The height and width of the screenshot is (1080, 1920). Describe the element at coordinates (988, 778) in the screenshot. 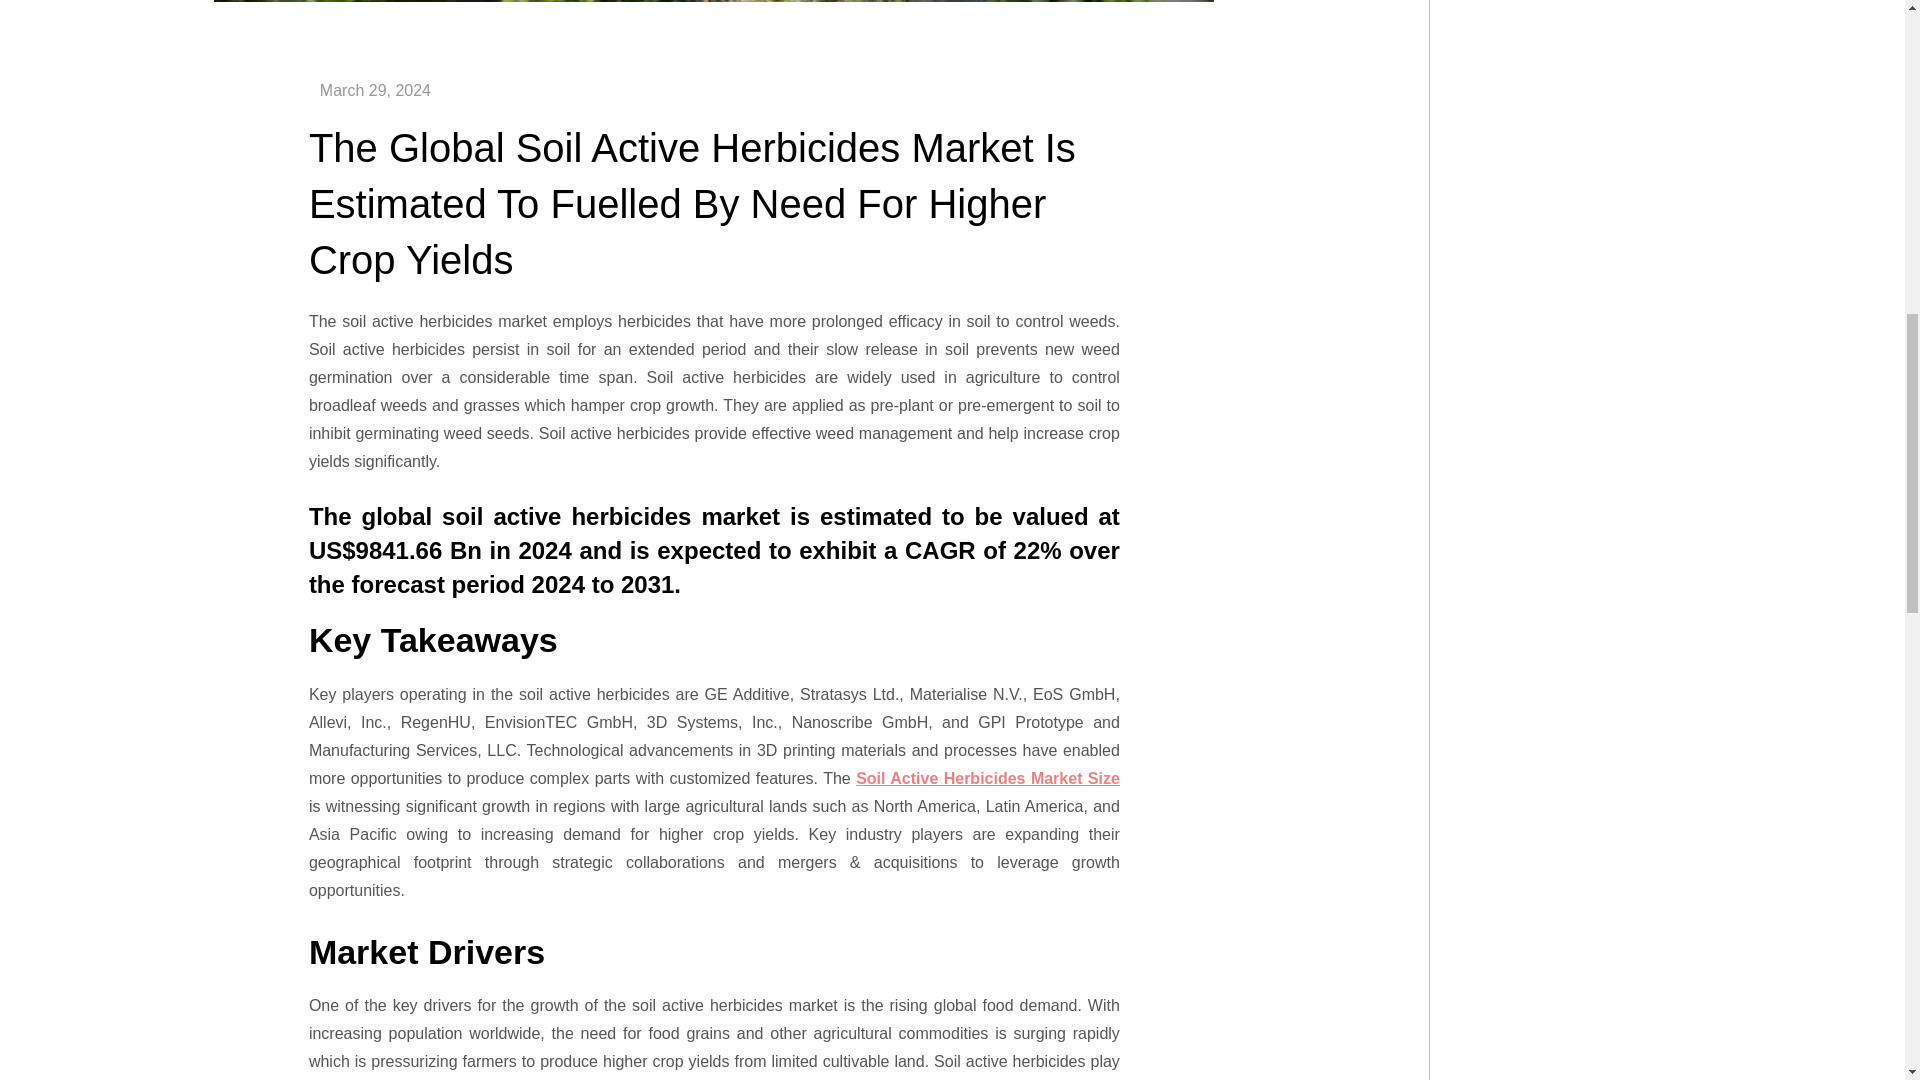

I see `Soil Active Herbicides Market Size` at that location.